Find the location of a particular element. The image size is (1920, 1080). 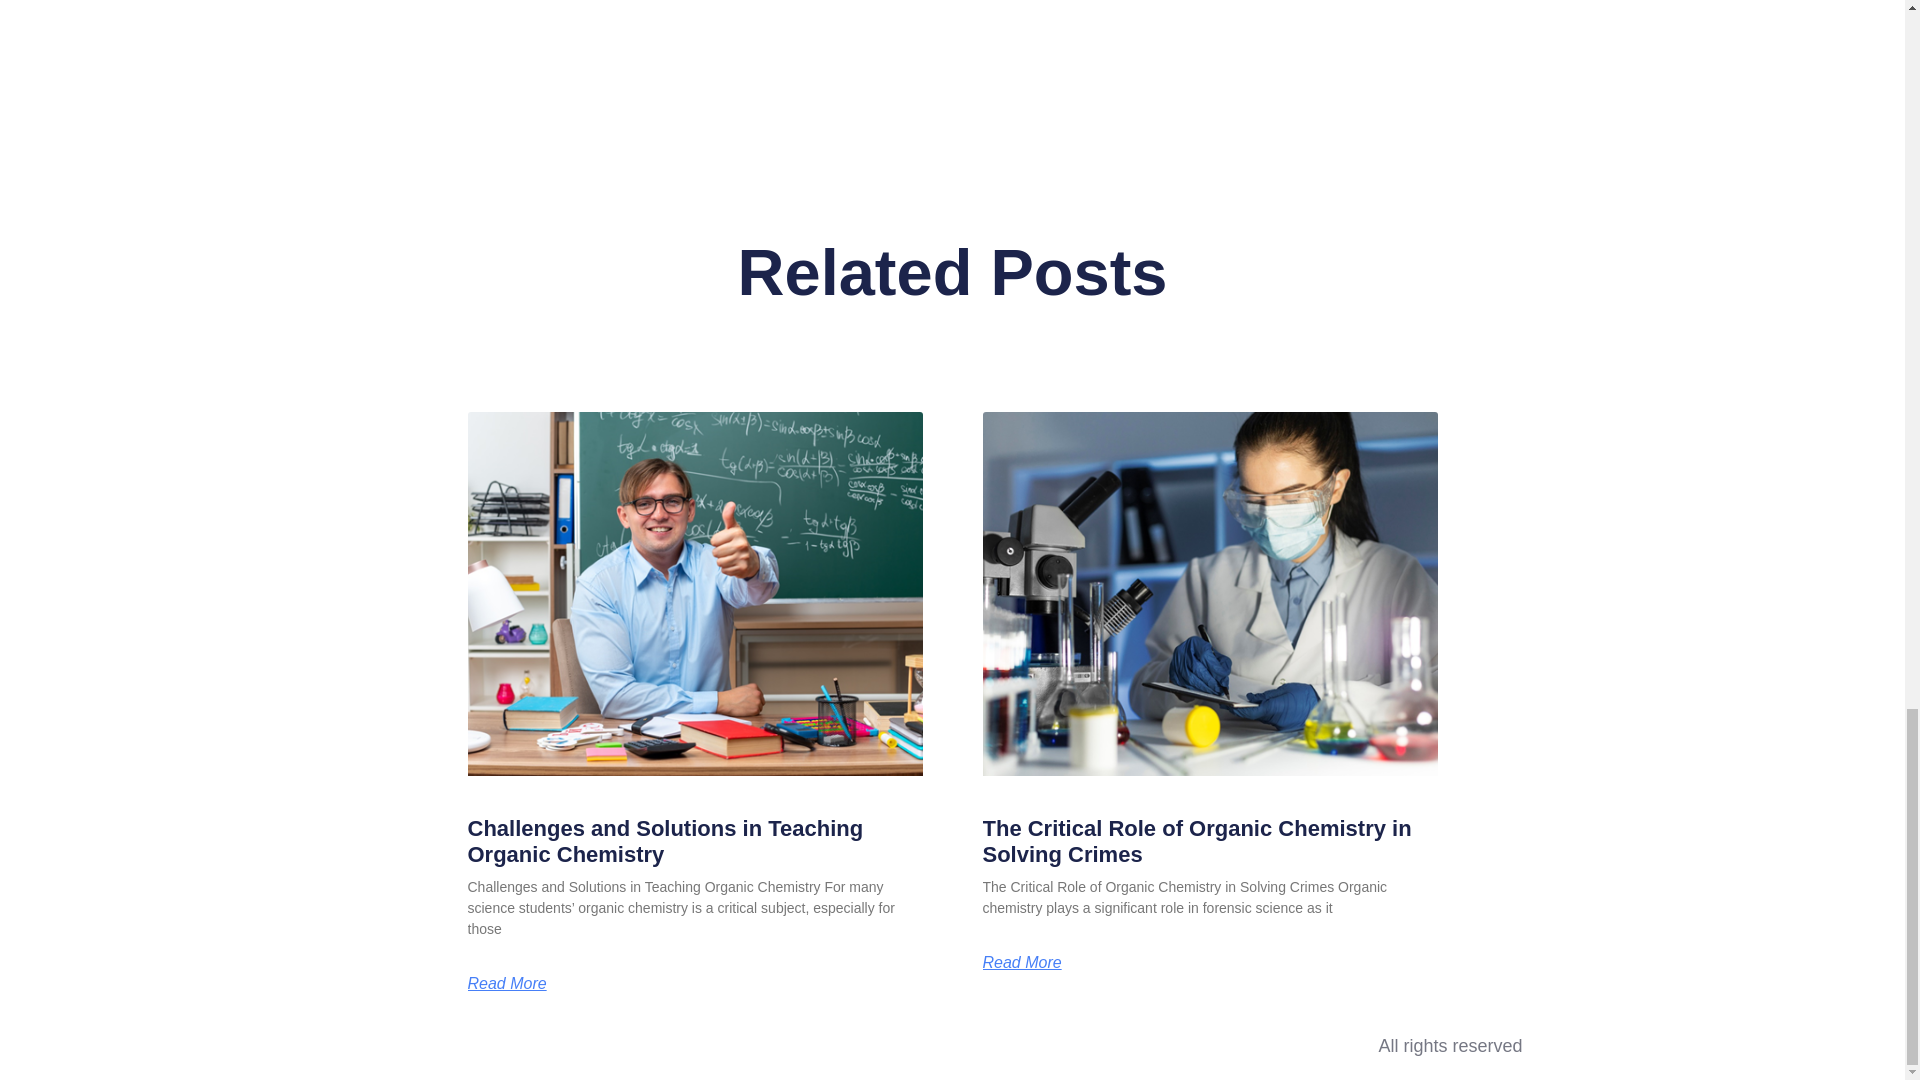

The Critical Role of Organic Chemistry in Solving Crimes is located at coordinates (1196, 842).